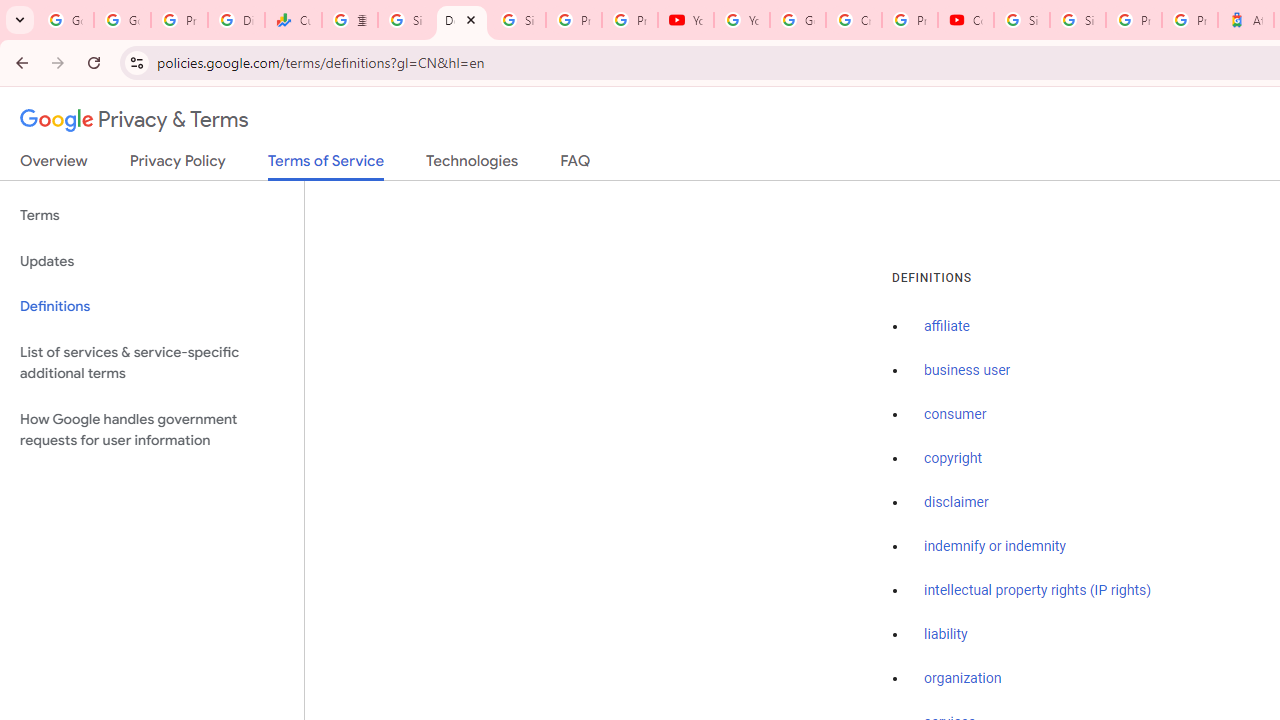  I want to click on Content Creator Programs & Opportunities - YouTube Creators, so click(966, 20).